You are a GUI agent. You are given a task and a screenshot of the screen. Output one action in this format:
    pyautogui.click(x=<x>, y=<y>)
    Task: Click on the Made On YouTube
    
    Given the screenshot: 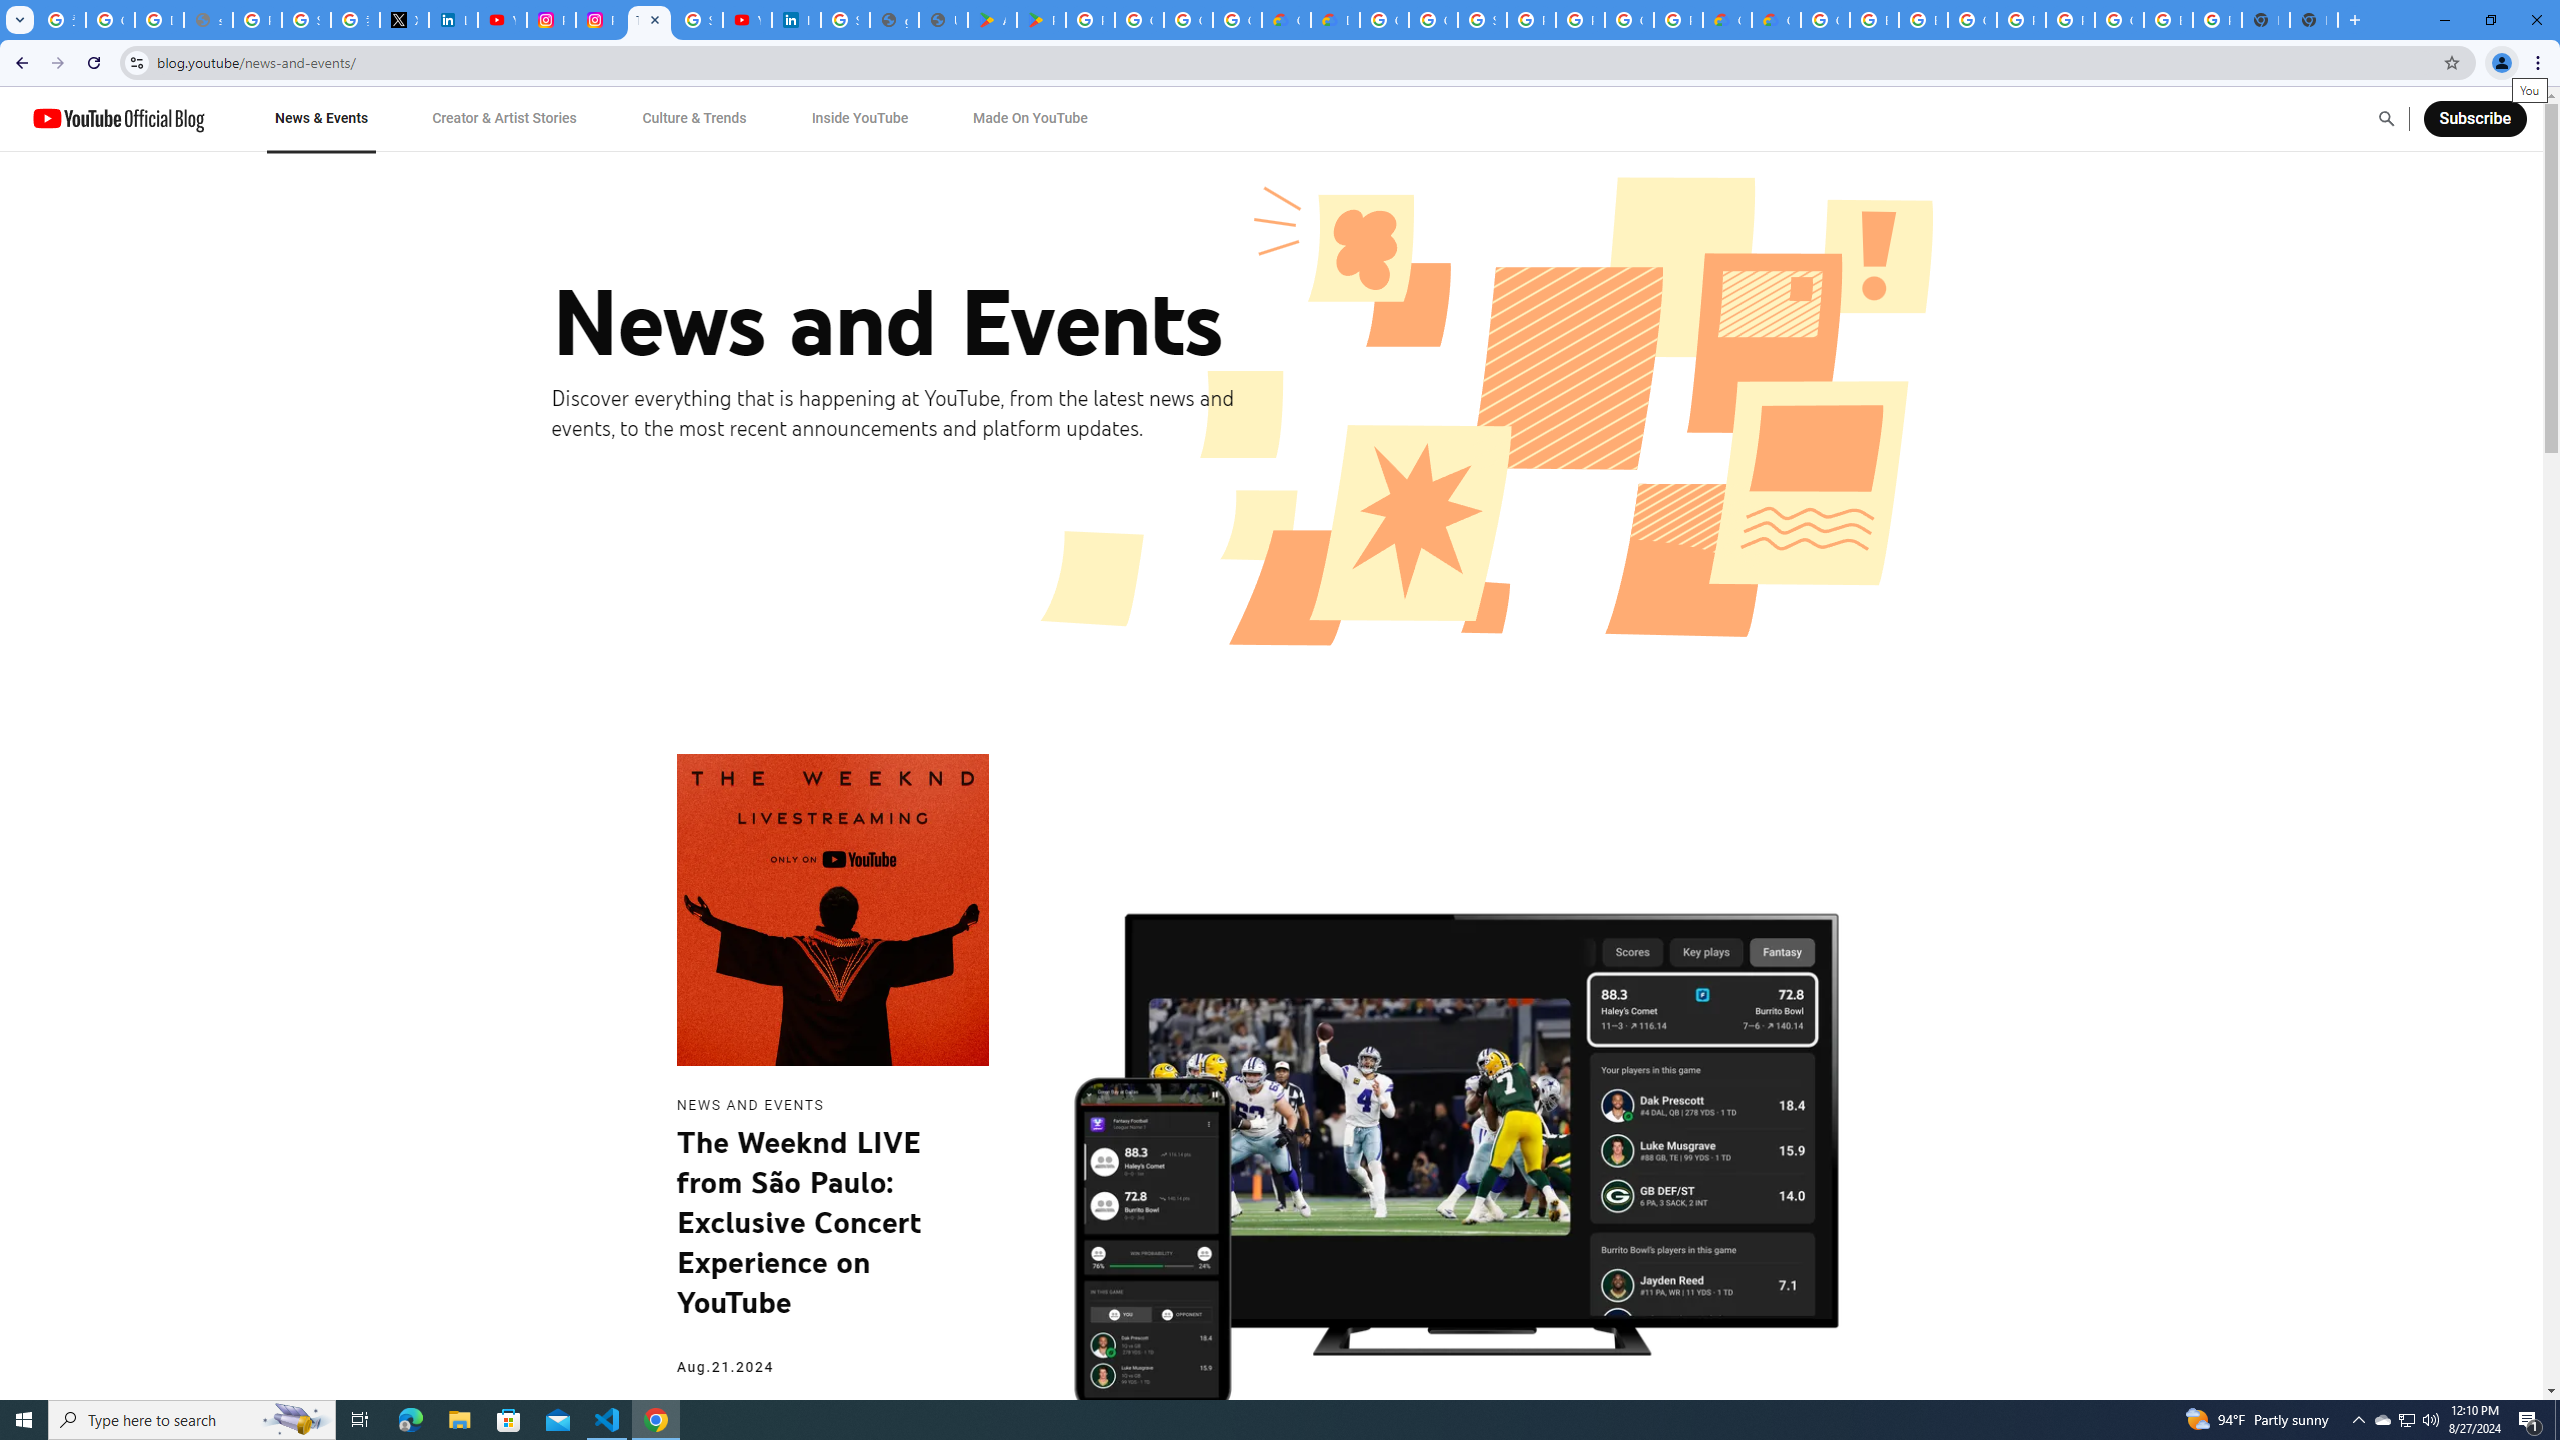 What is the action you would take?
    pyautogui.click(x=1030, y=118)
    